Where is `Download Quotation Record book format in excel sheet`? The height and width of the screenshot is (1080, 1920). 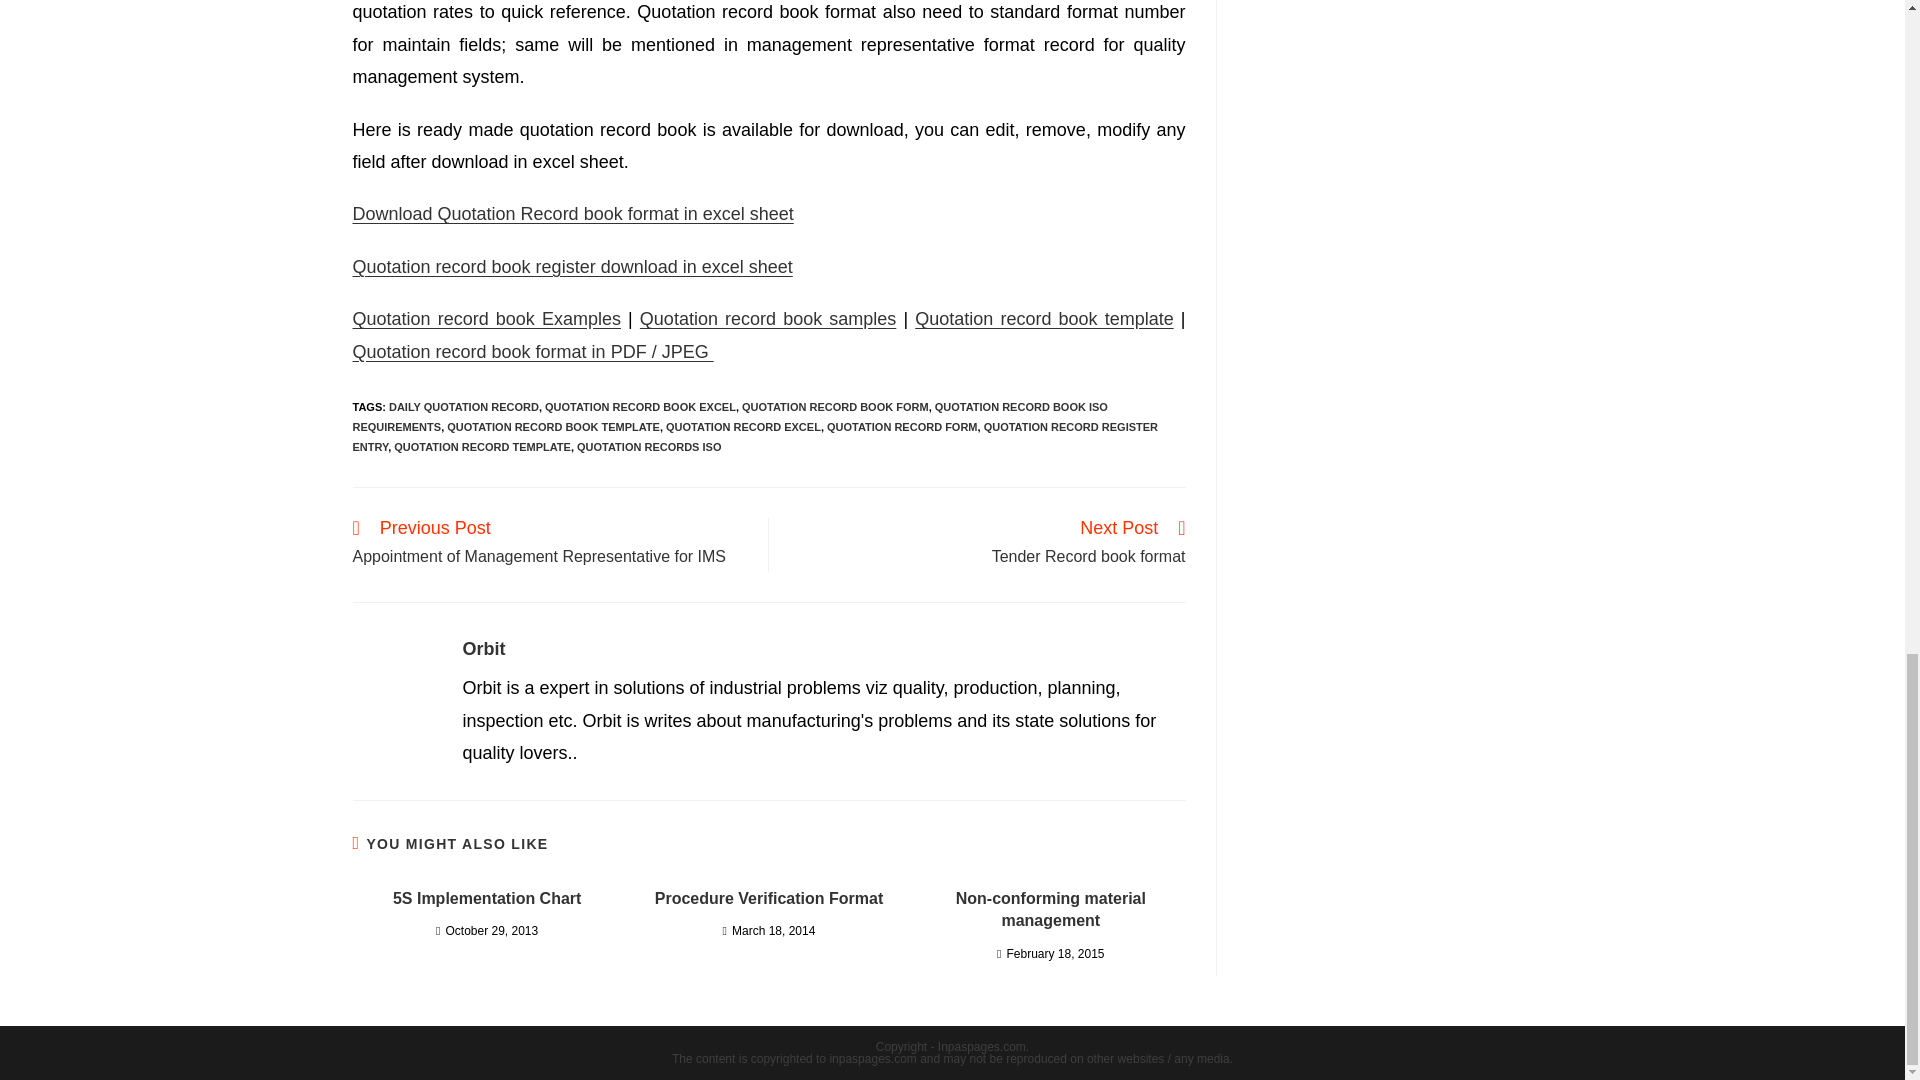 Download Quotation Record book format in excel sheet is located at coordinates (572, 214).